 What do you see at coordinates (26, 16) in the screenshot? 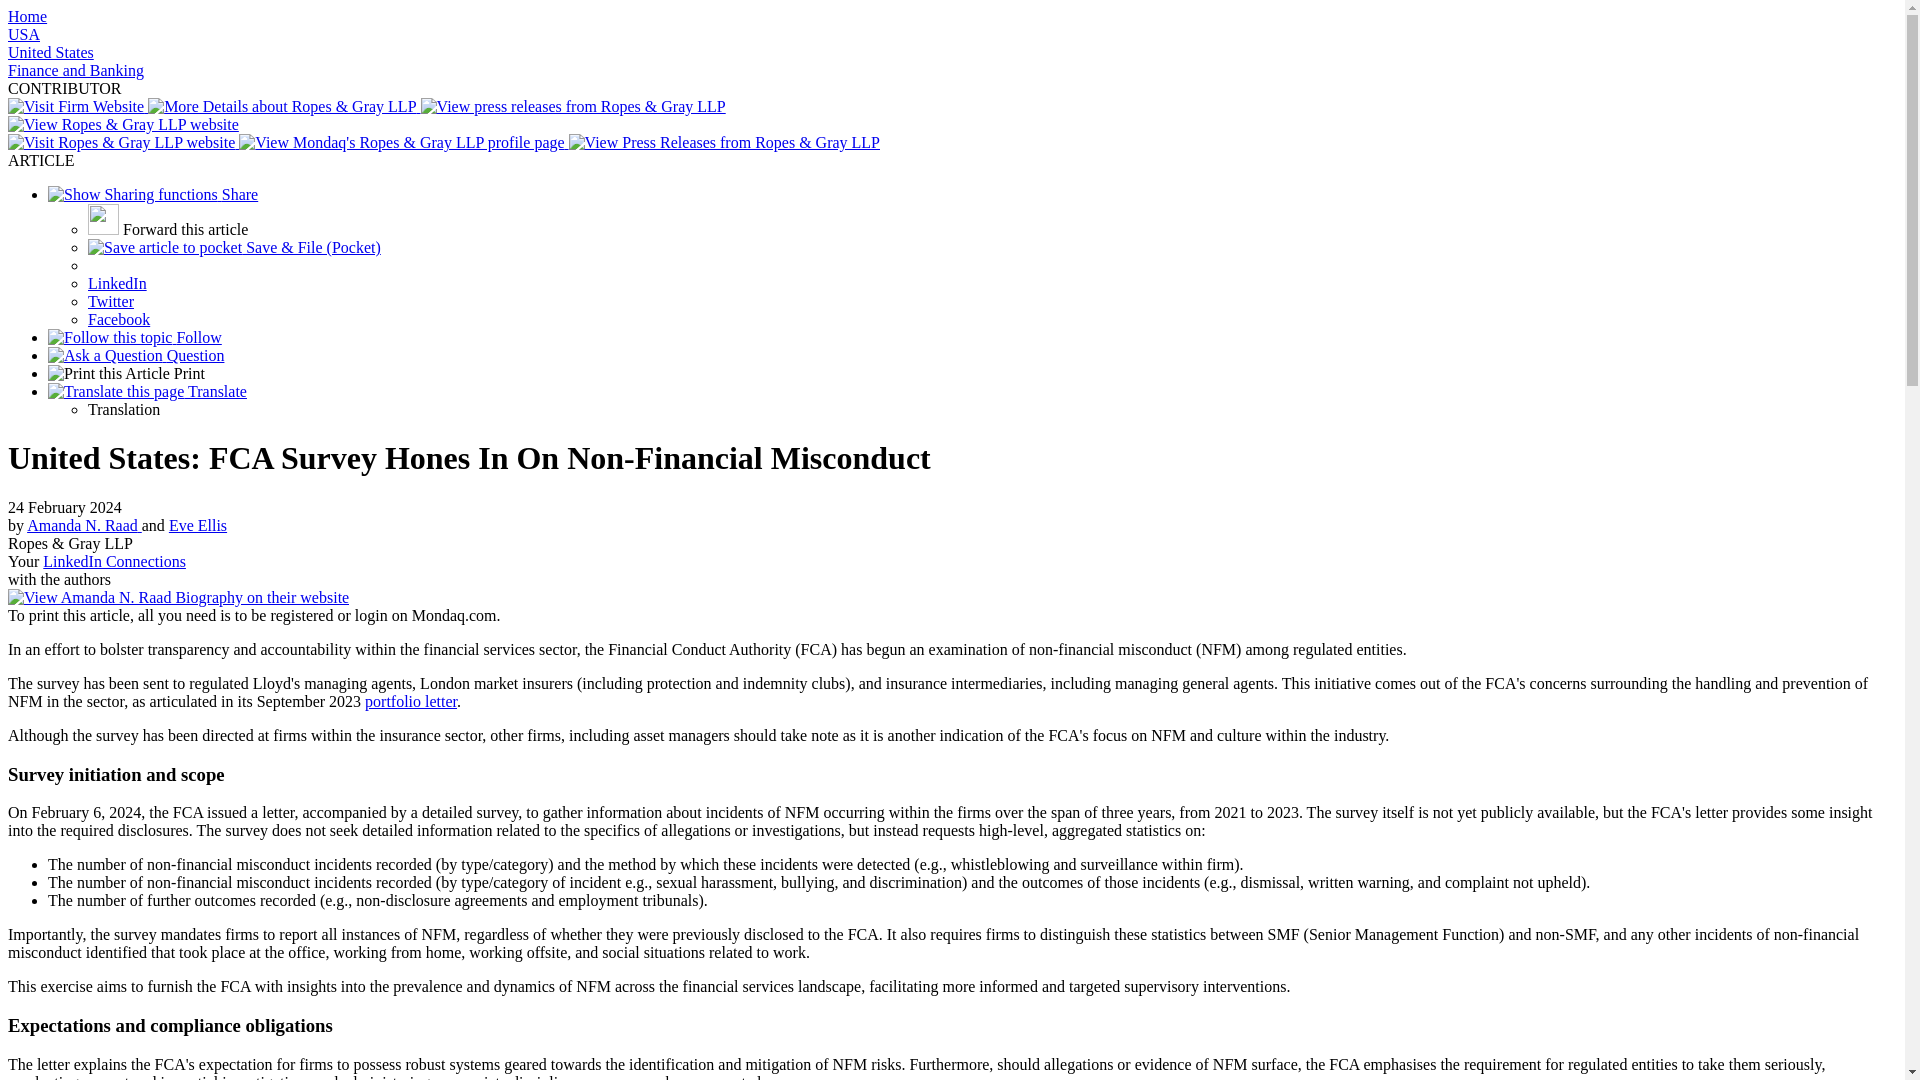
I see `Home` at bounding box center [26, 16].